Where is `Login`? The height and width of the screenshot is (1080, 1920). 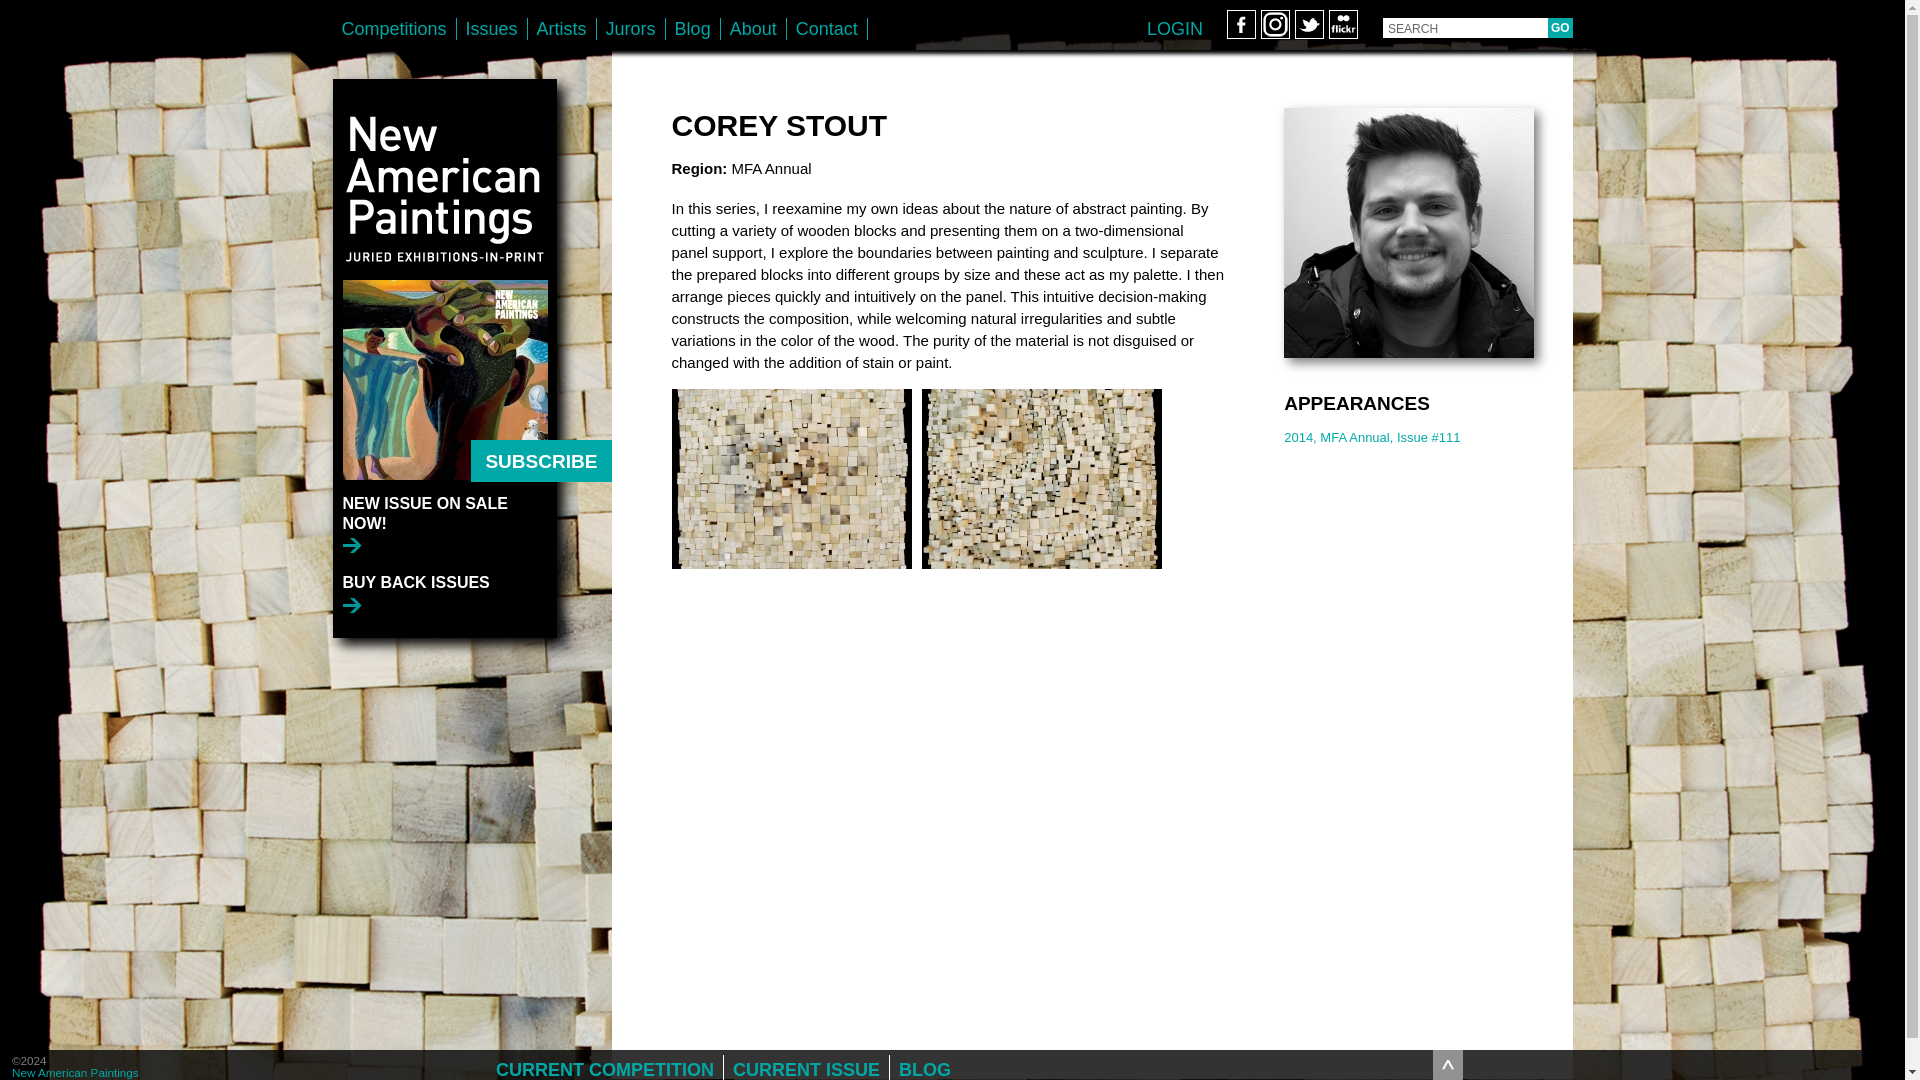 Login is located at coordinates (1174, 28).